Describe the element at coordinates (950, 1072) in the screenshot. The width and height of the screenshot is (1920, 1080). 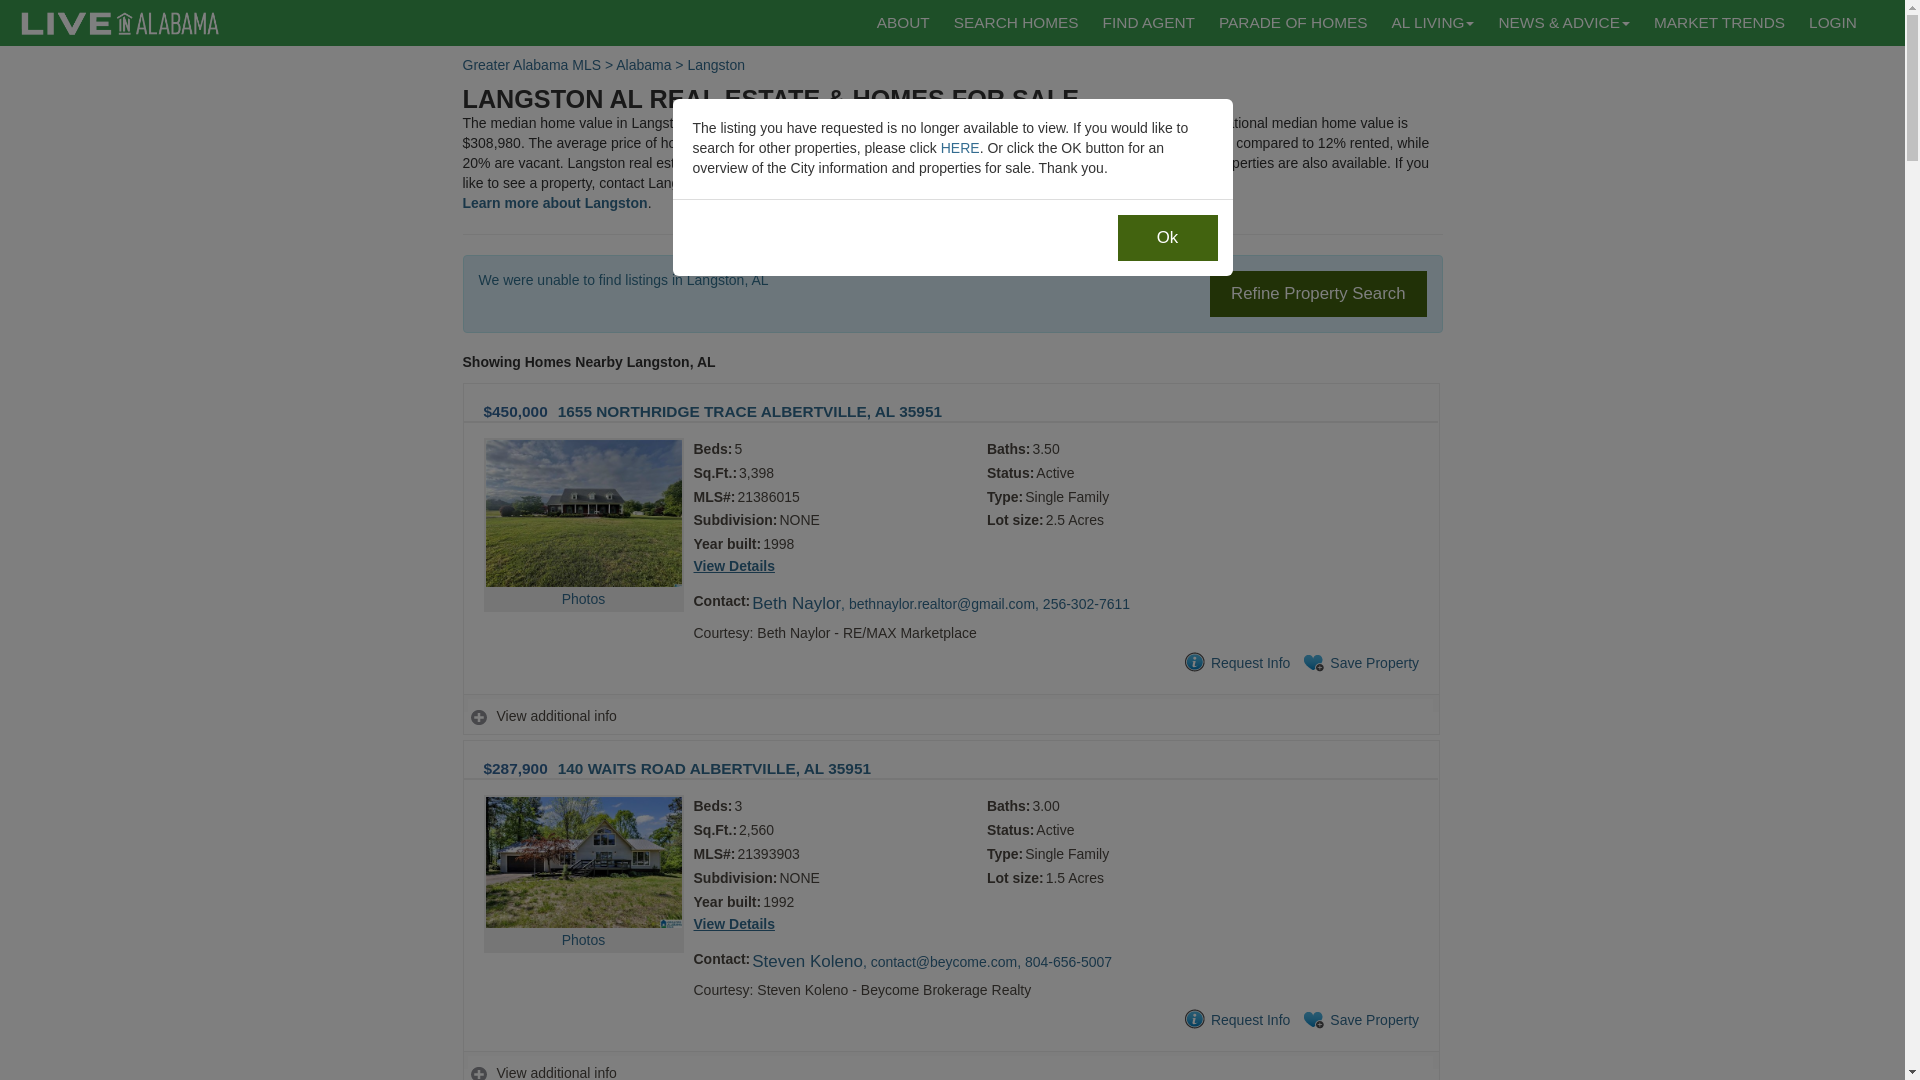
I see `View property remarks and map` at that location.